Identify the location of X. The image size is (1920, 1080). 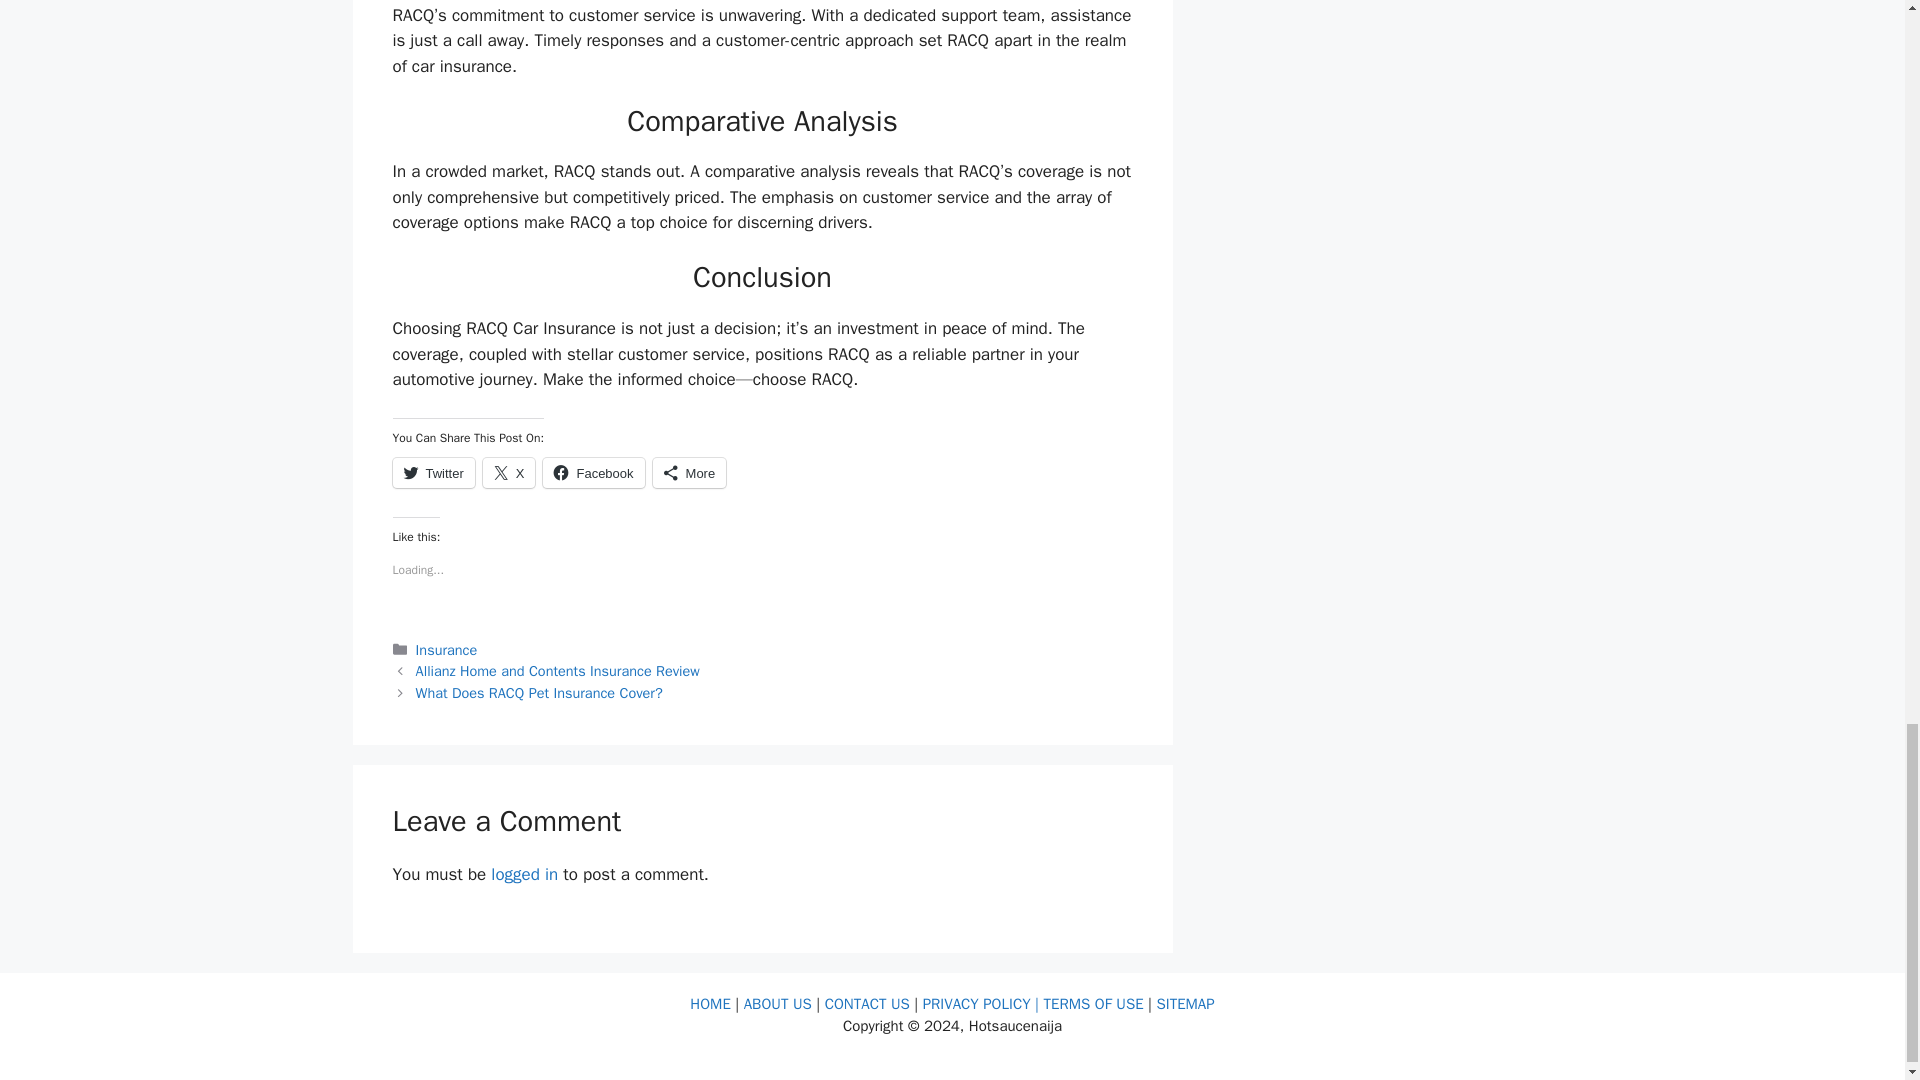
(509, 472).